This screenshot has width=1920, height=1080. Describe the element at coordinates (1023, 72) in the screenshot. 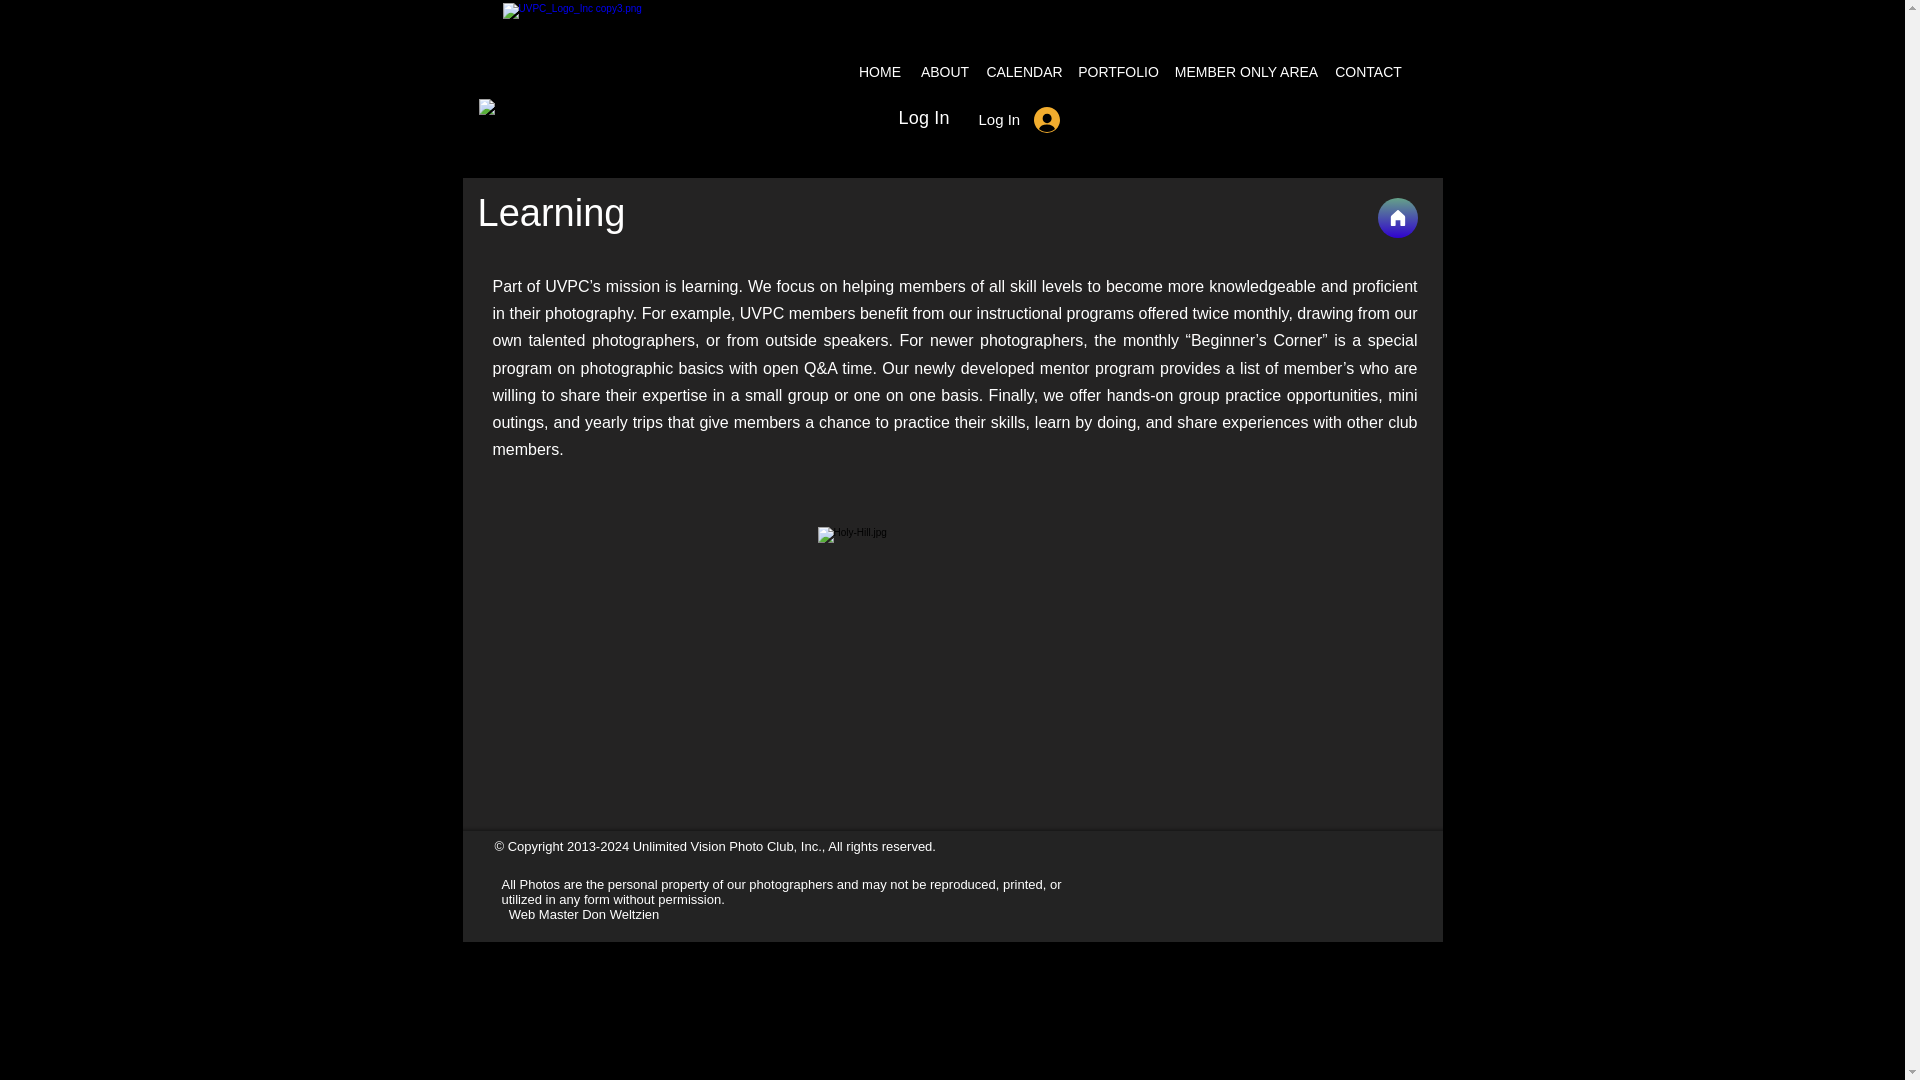

I see `CALENDAR` at that location.